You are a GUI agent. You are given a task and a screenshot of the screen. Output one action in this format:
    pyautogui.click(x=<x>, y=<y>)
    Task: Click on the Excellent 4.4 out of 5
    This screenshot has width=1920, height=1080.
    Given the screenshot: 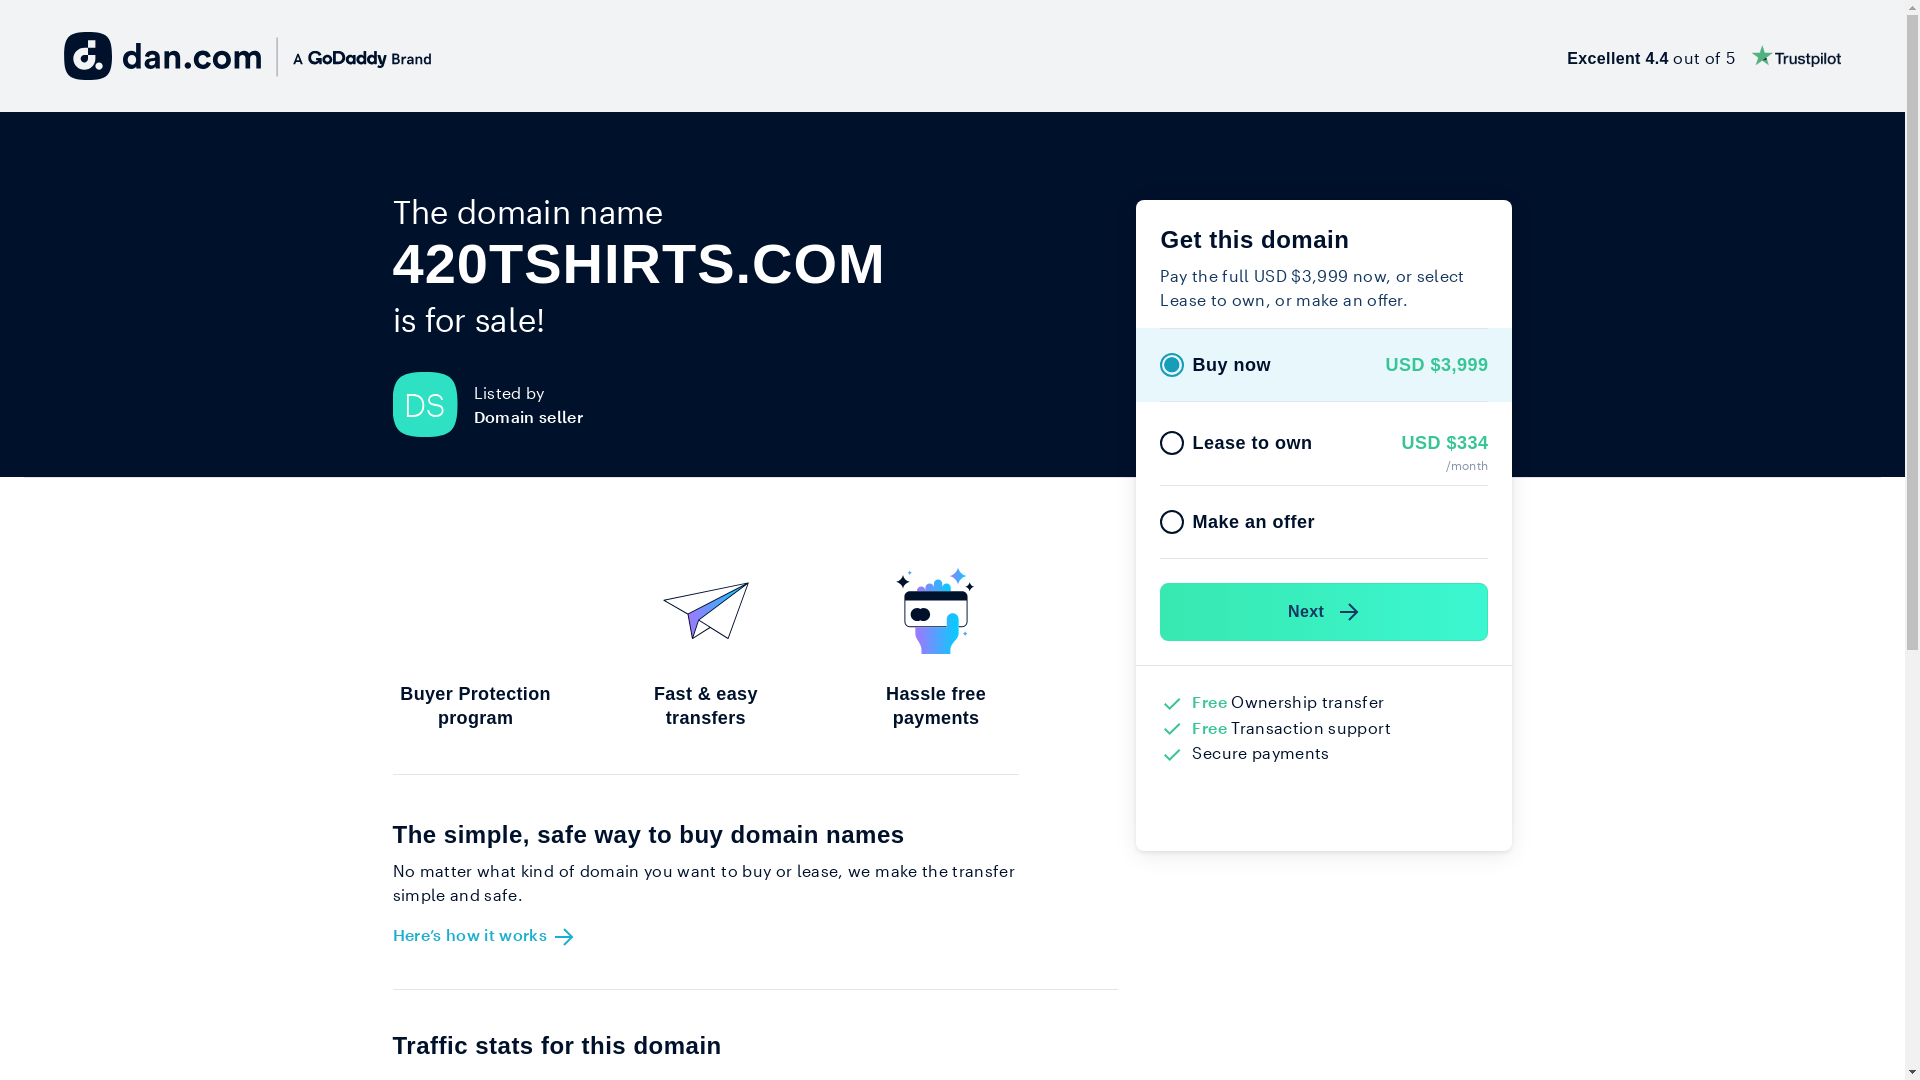 What is the action you would take?
    pyautogui.click(x=1704, y=56)
    